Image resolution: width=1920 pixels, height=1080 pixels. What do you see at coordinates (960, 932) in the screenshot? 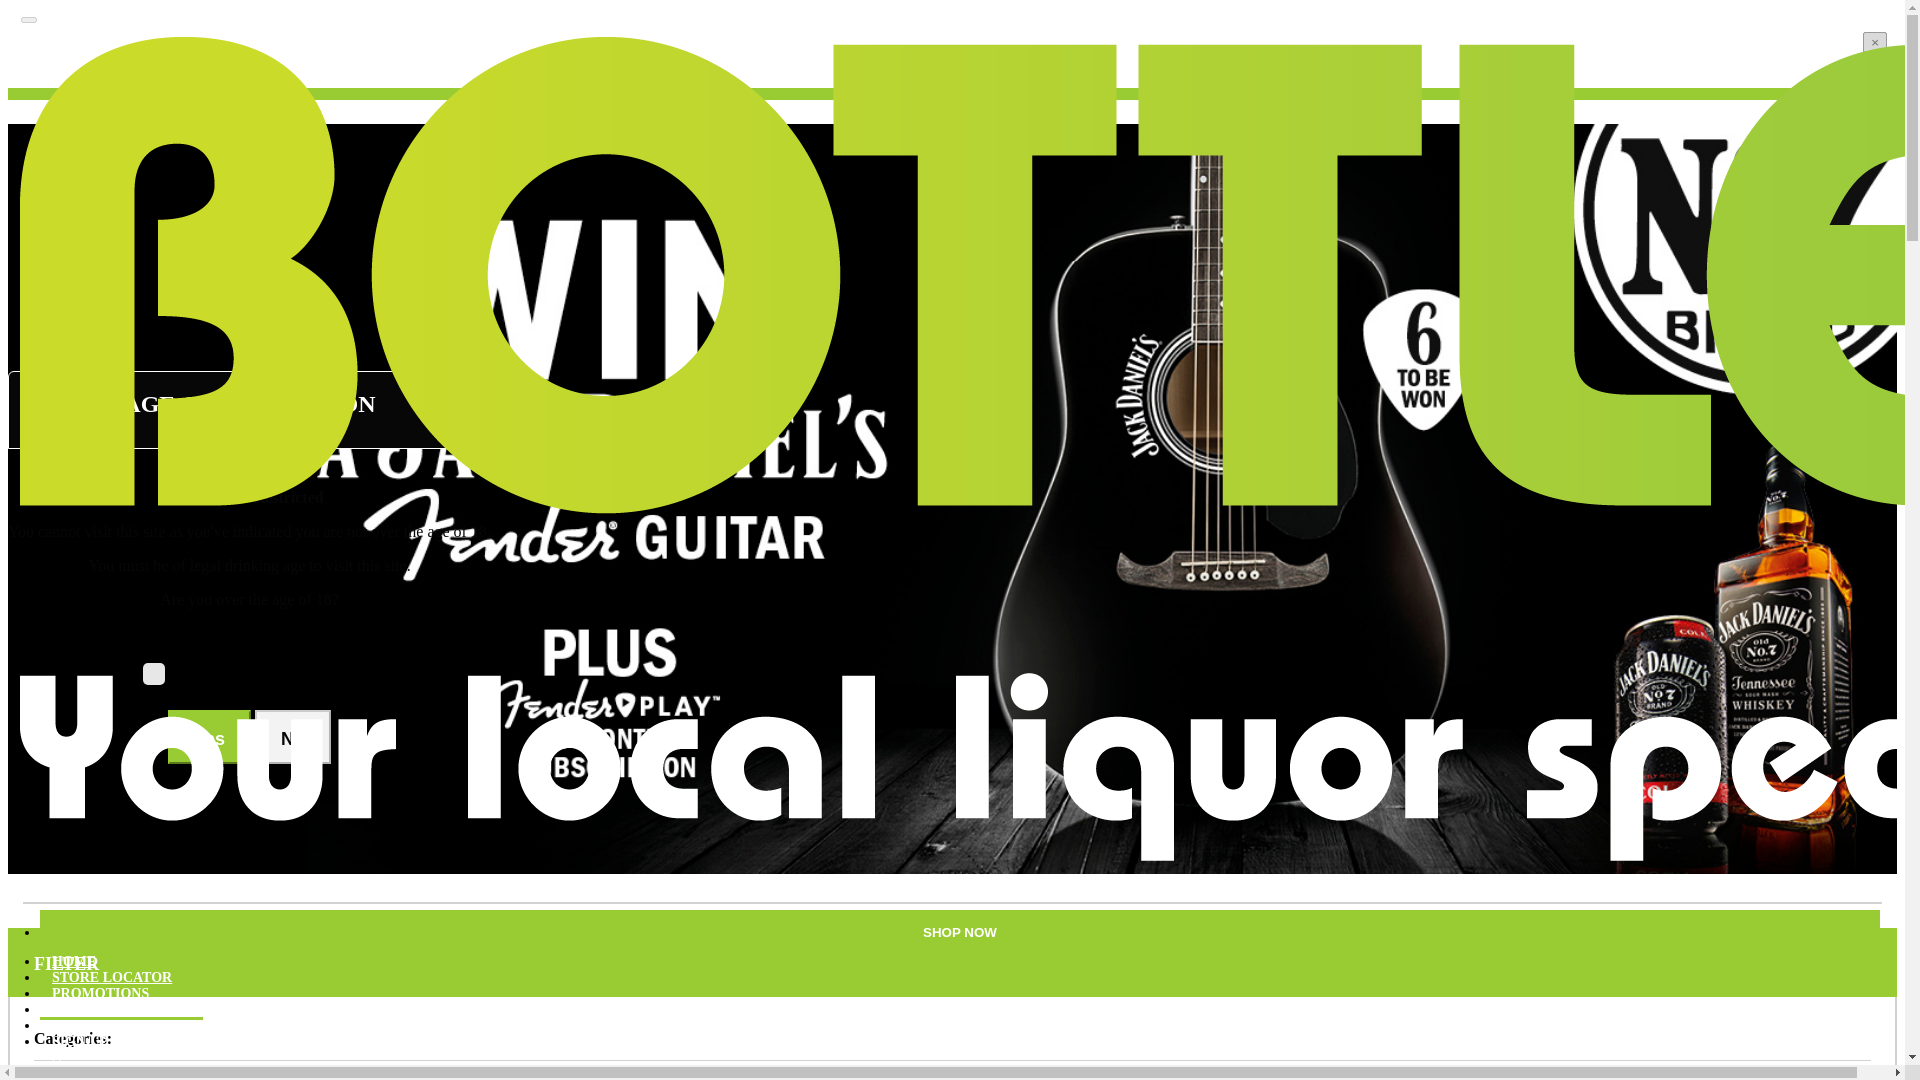
I see `SHOP NOW` at bounding box center [960, 932].